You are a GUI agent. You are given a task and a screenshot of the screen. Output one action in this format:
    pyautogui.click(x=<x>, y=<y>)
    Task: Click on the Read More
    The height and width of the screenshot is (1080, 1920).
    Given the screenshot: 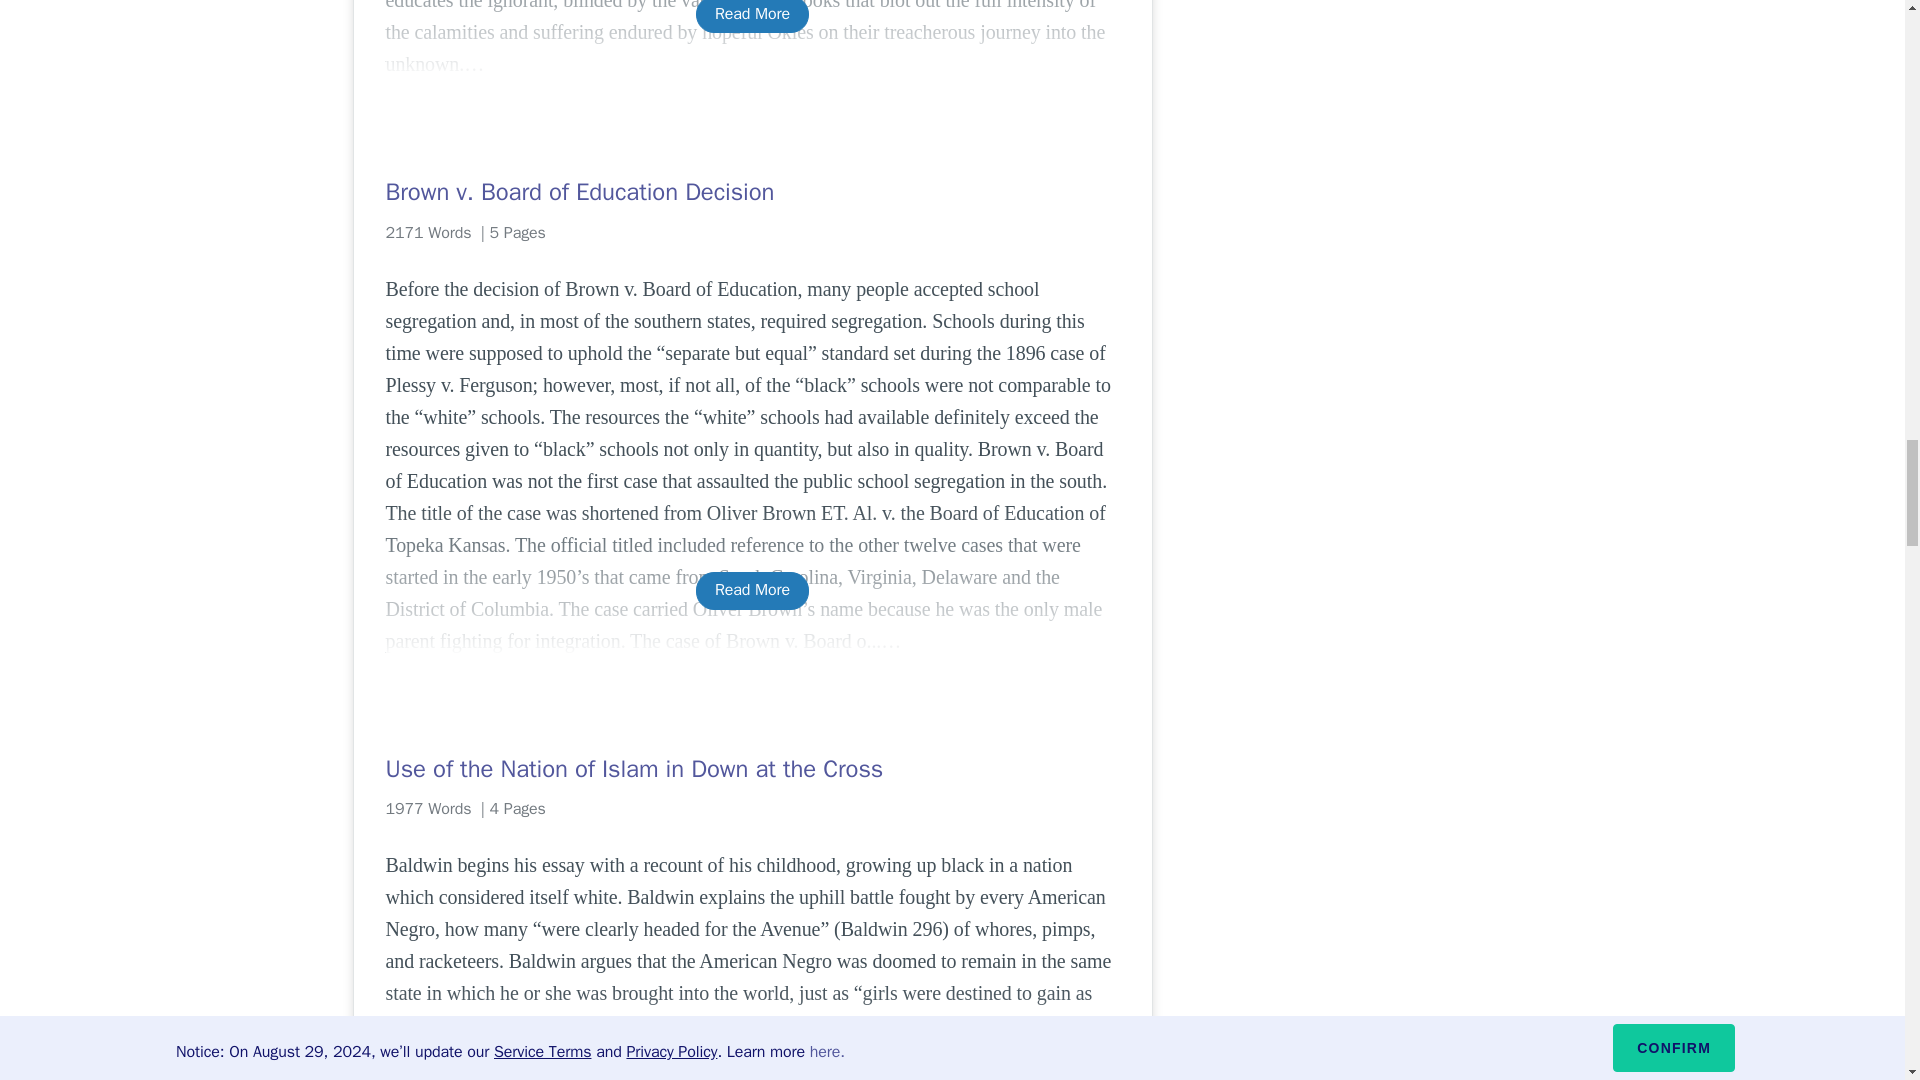 What is the action you would take?
    pyautogui.click(x=752, y=590)
    